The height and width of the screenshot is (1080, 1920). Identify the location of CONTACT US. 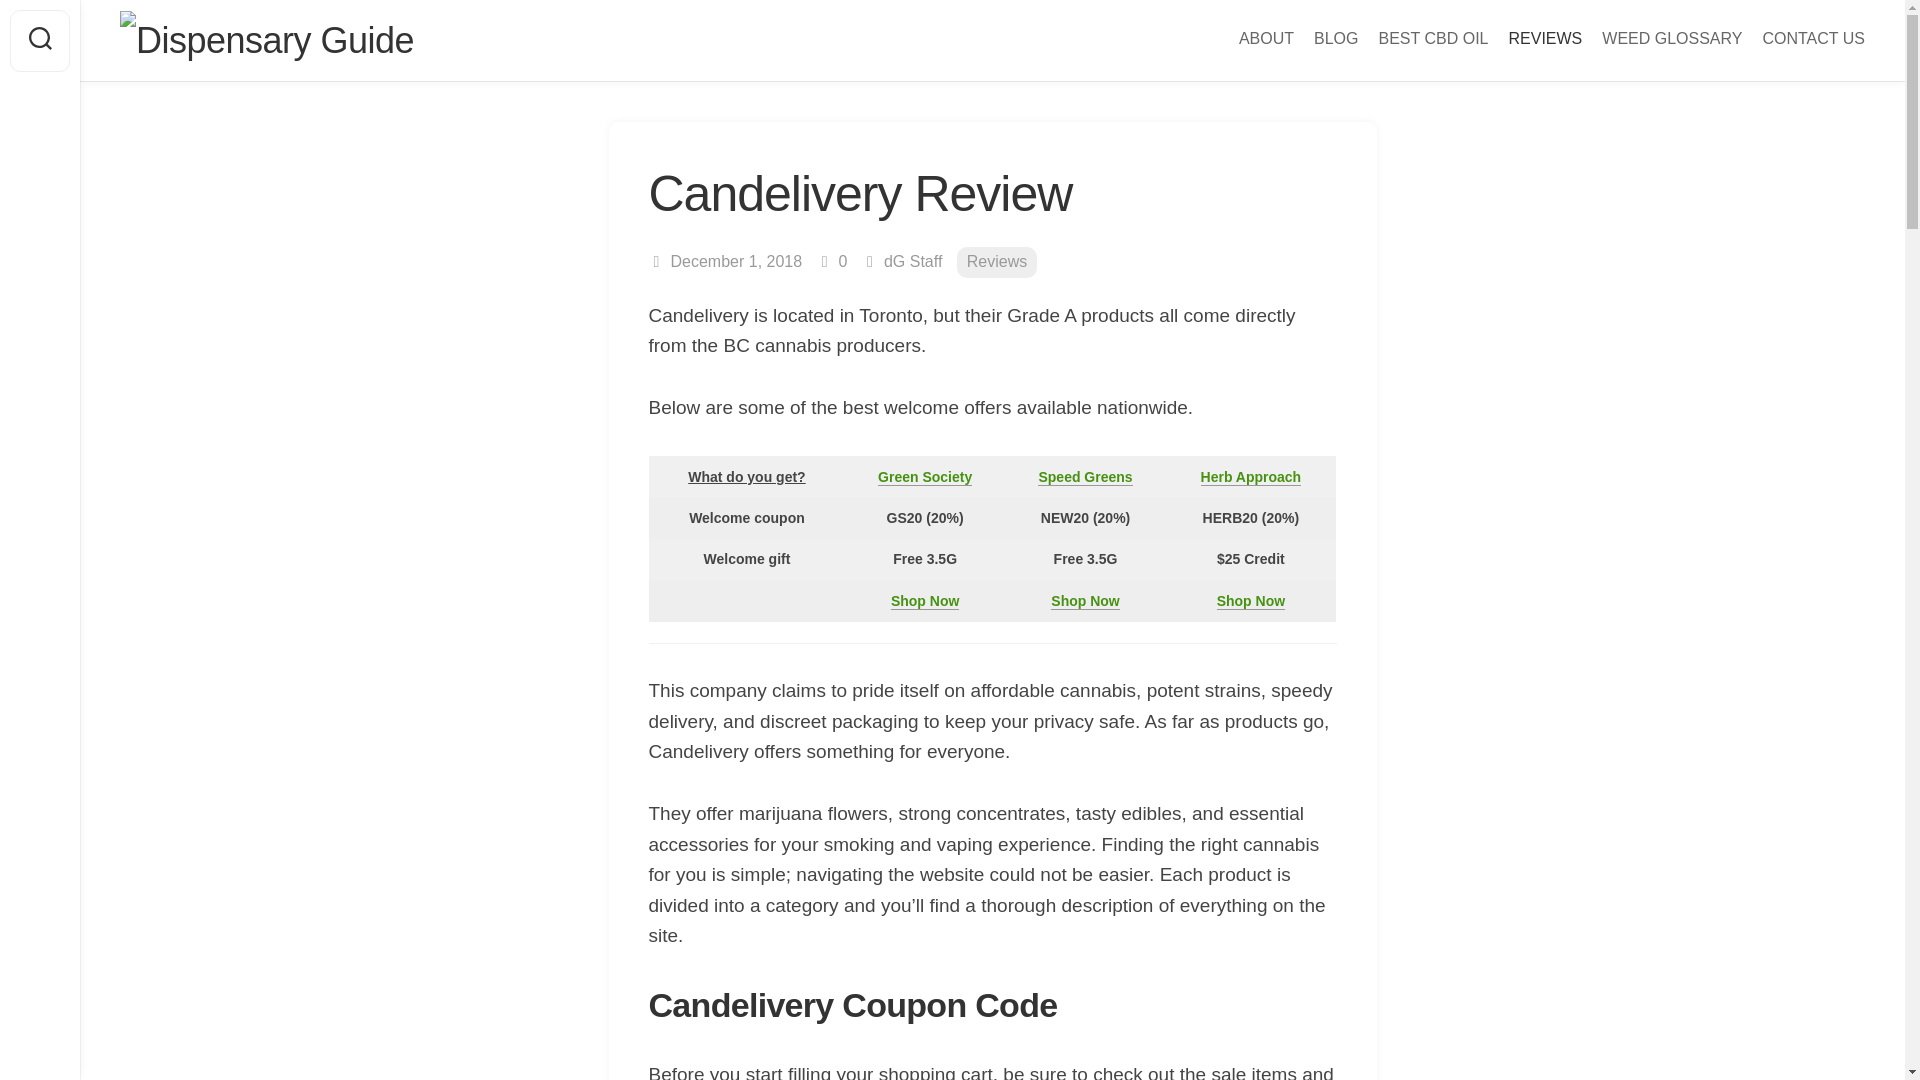
(1813, 38).